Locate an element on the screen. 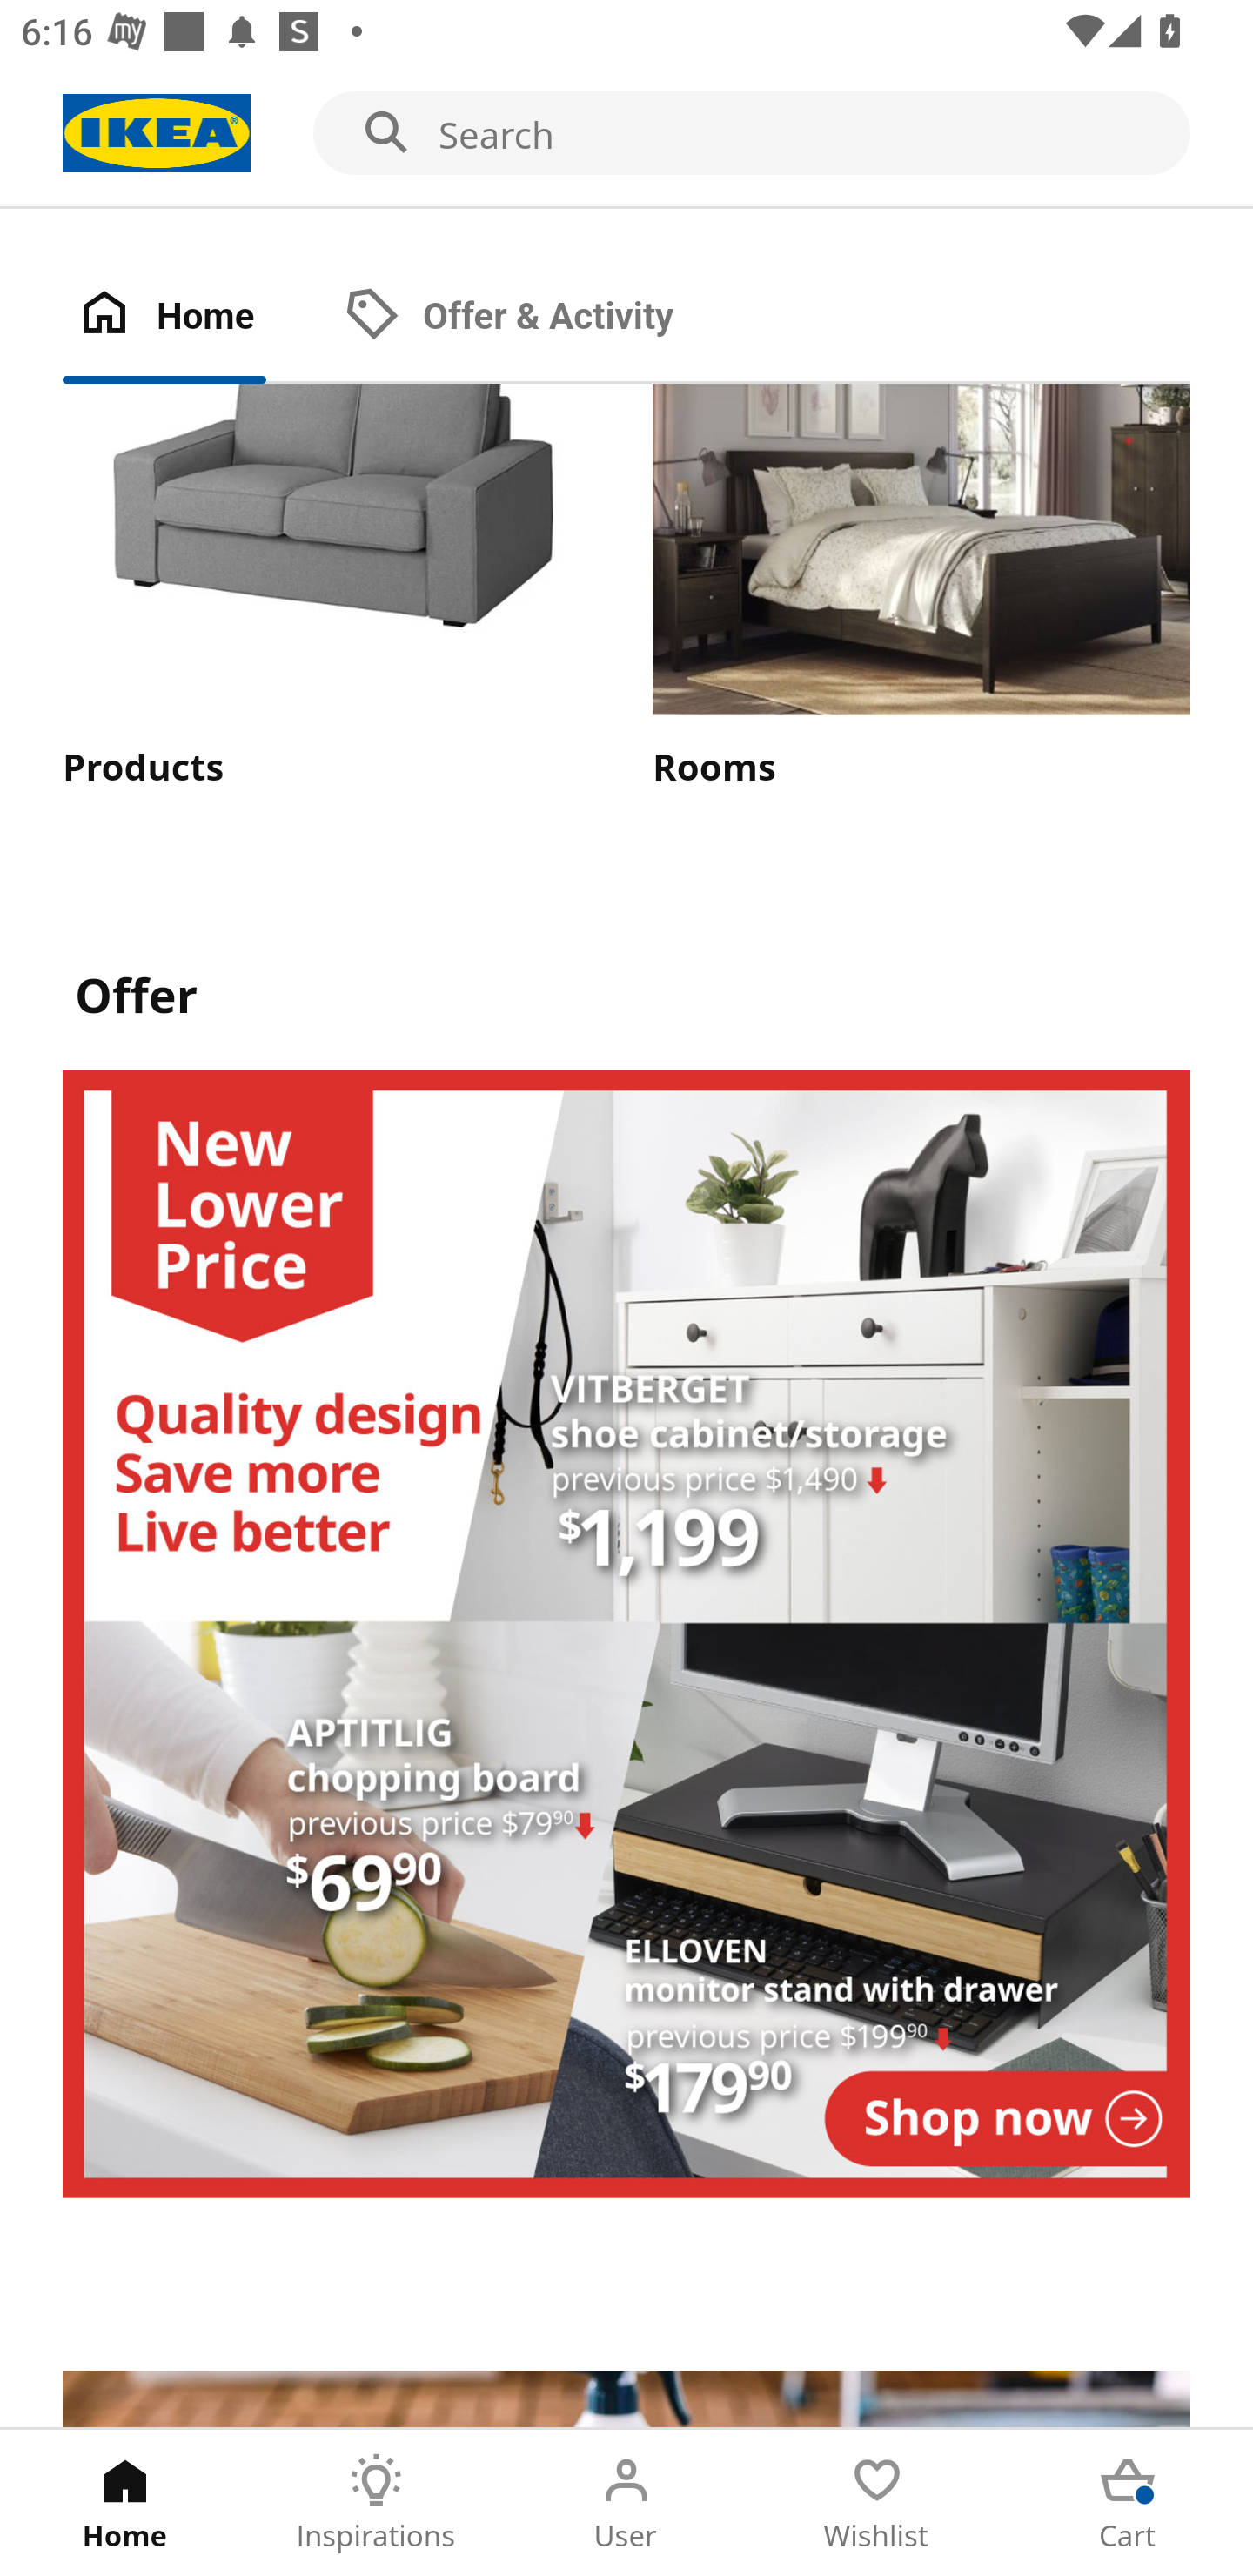  Offer & Activity
Tab 2 of 2 is located at coordinates (539, 317).